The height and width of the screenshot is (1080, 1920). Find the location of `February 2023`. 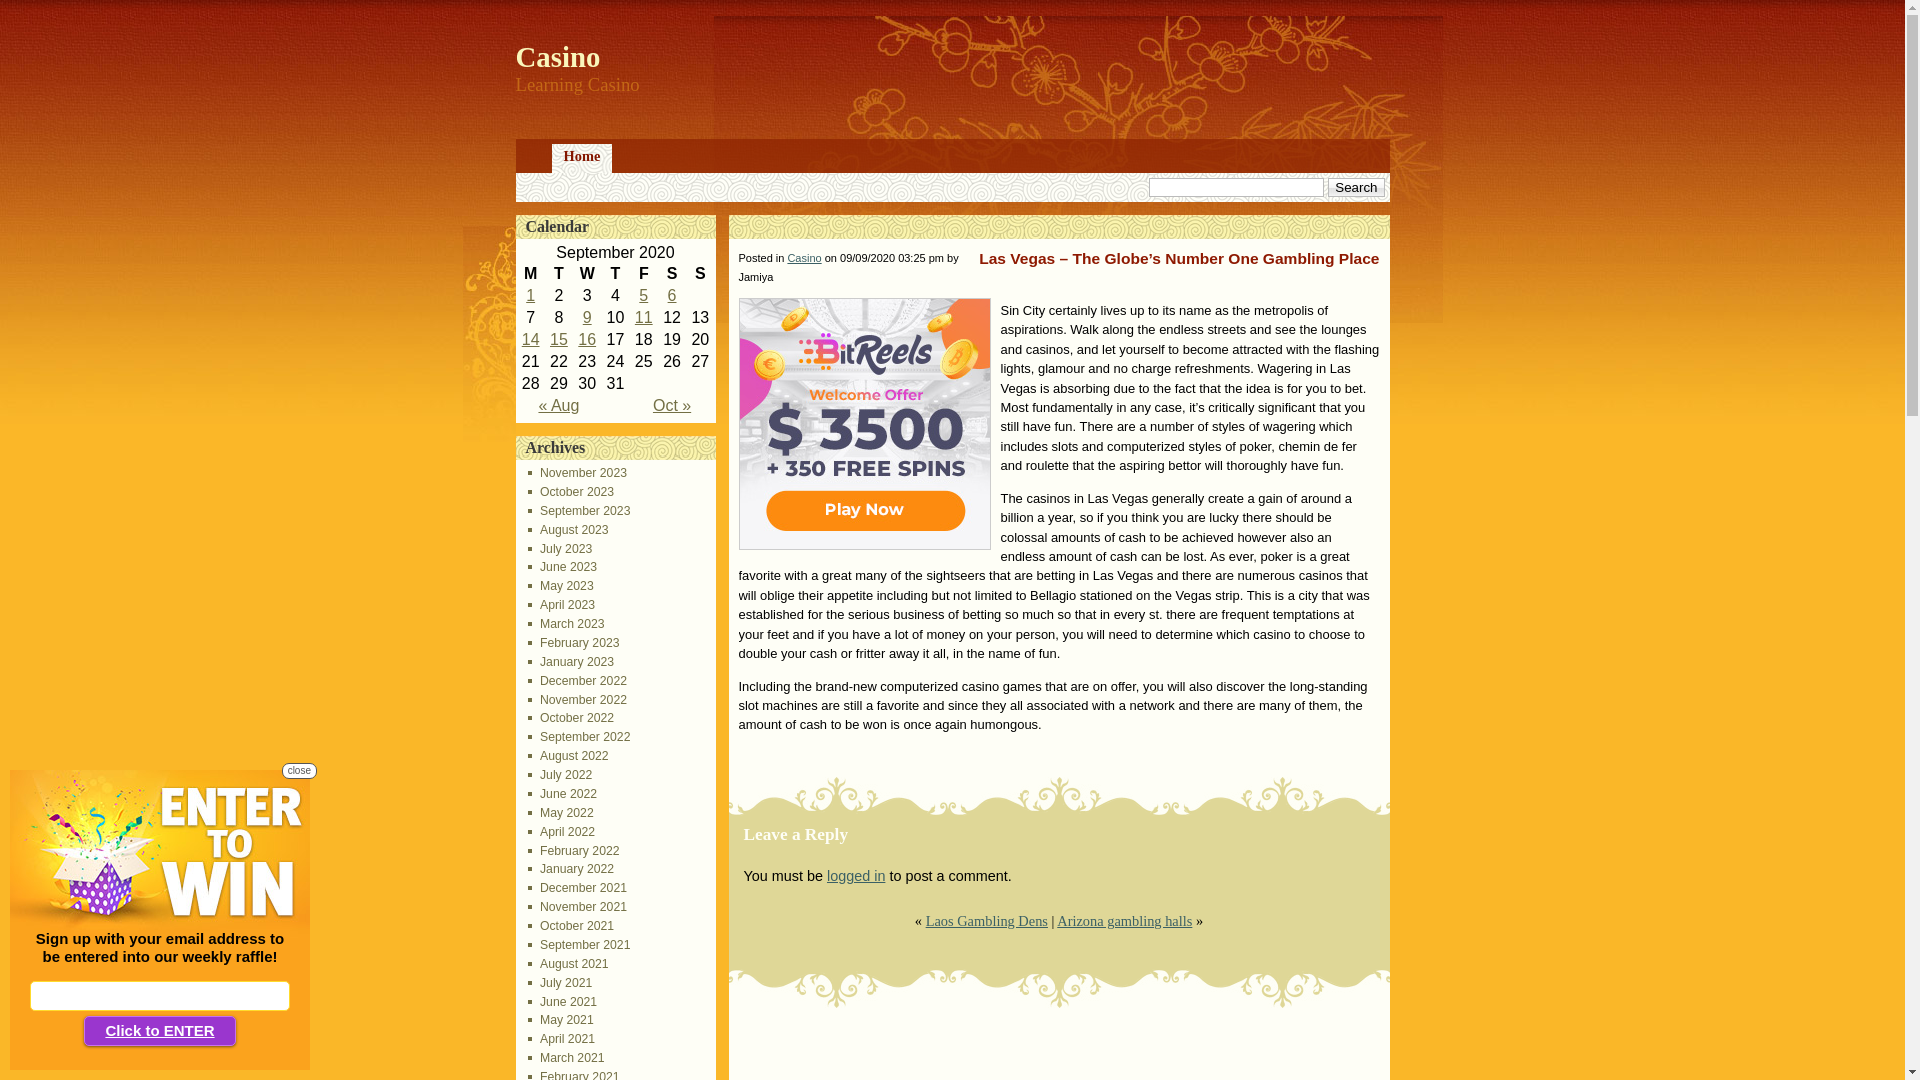

February 2023 is located at coordinates (574, 643).